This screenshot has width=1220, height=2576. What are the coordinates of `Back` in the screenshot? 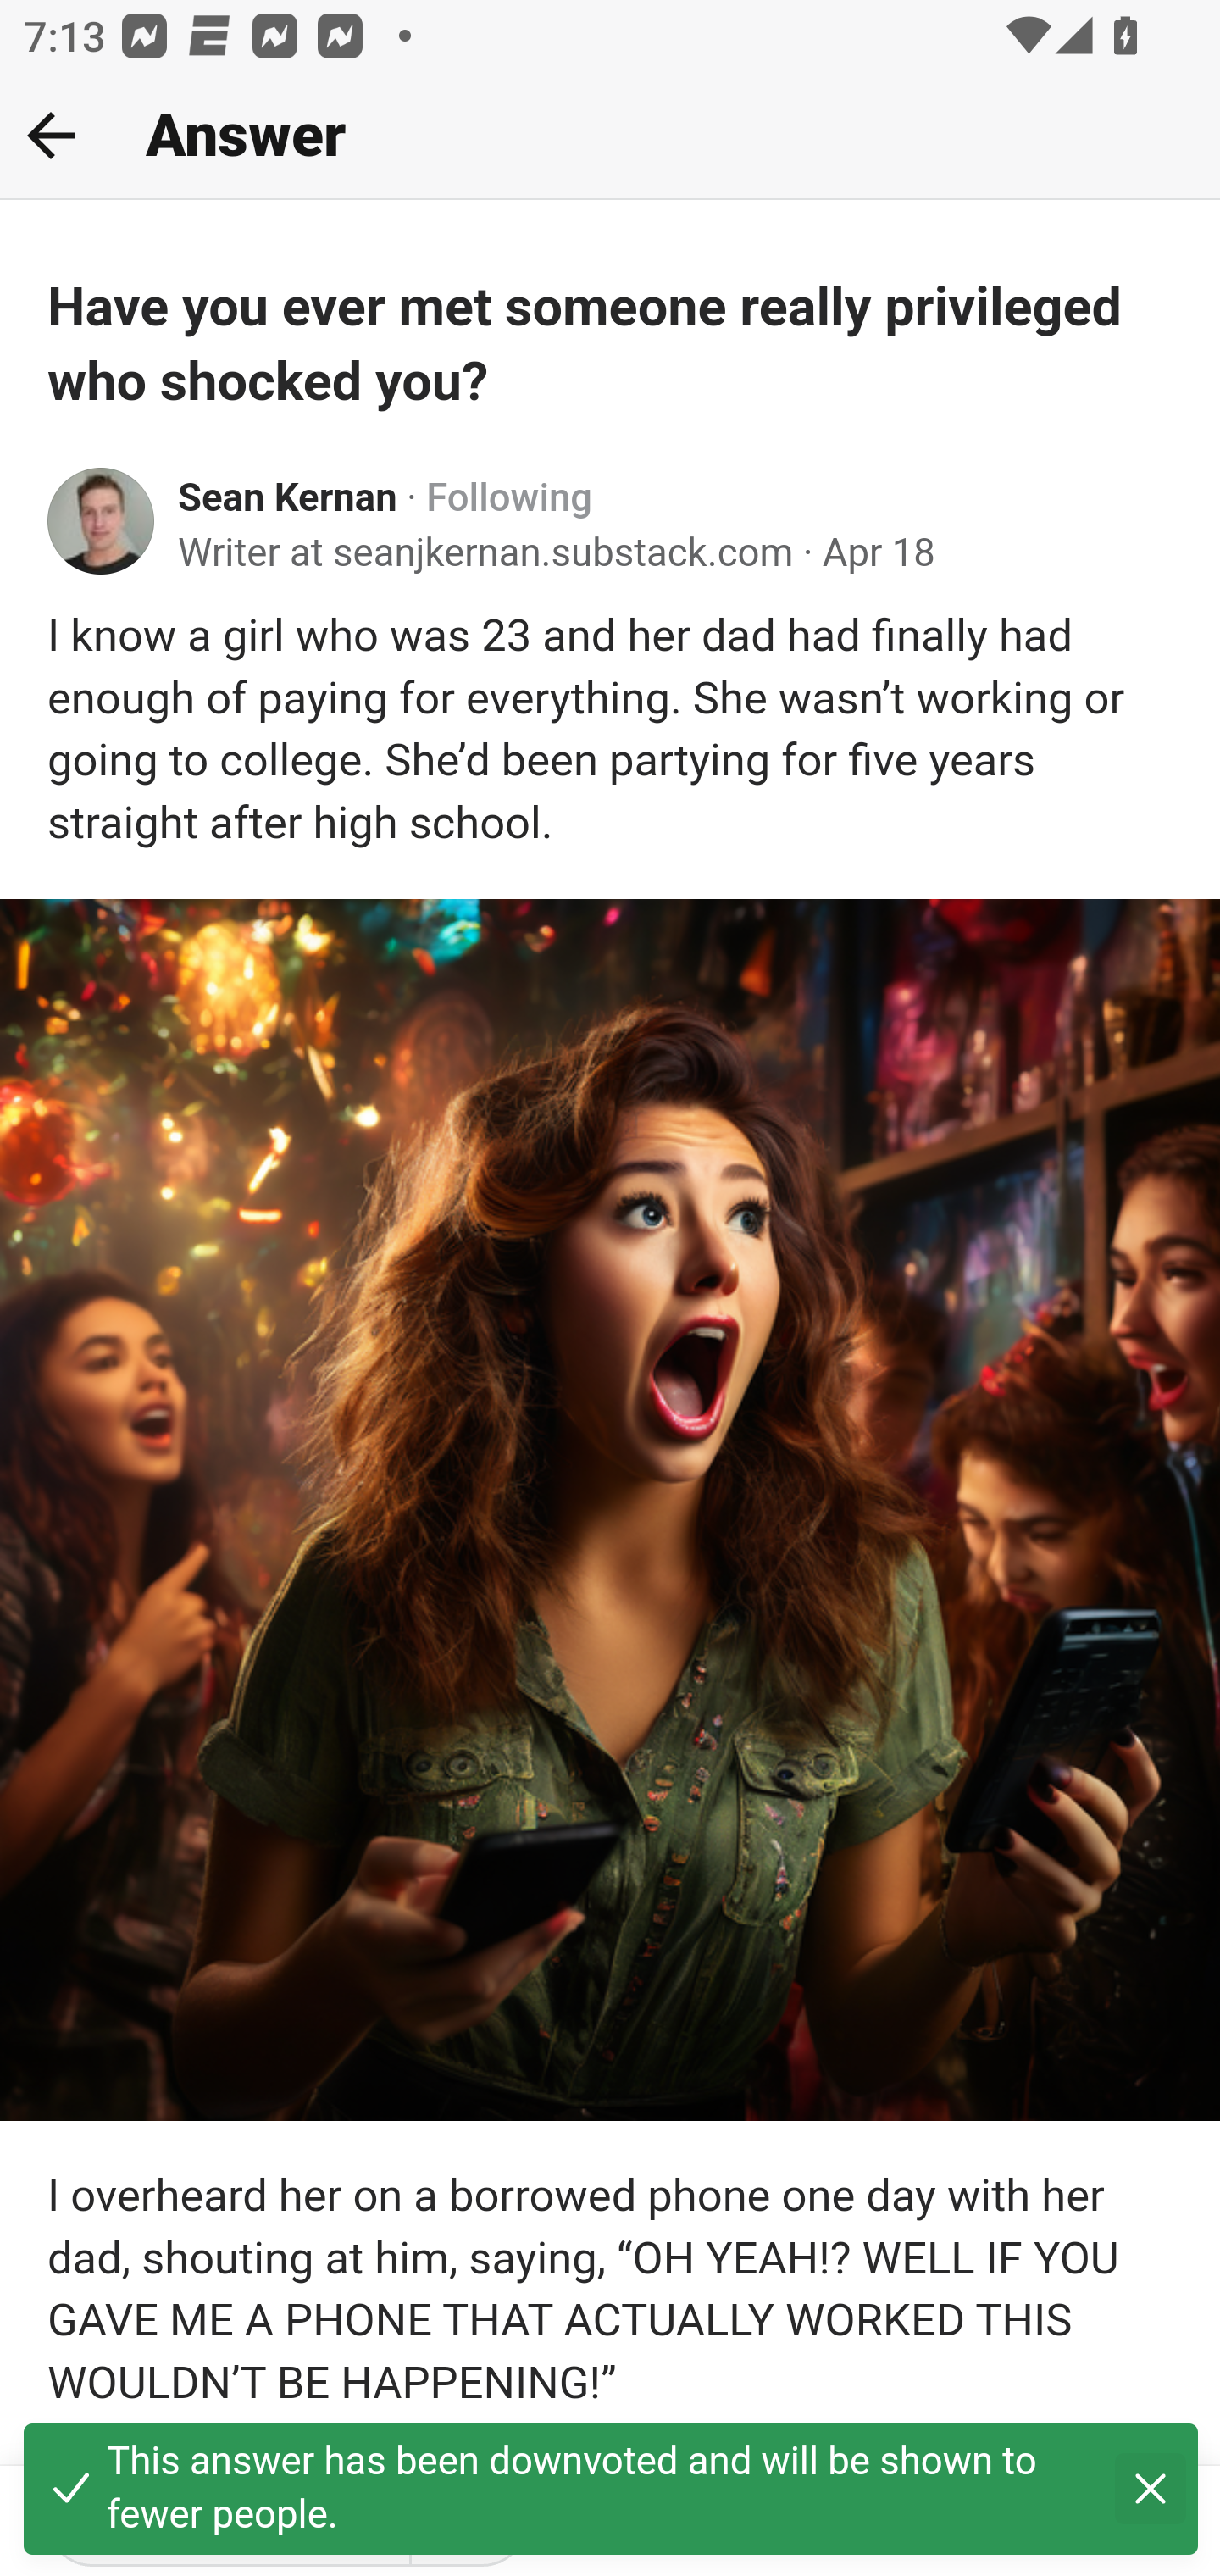 It's located at (51, 135).